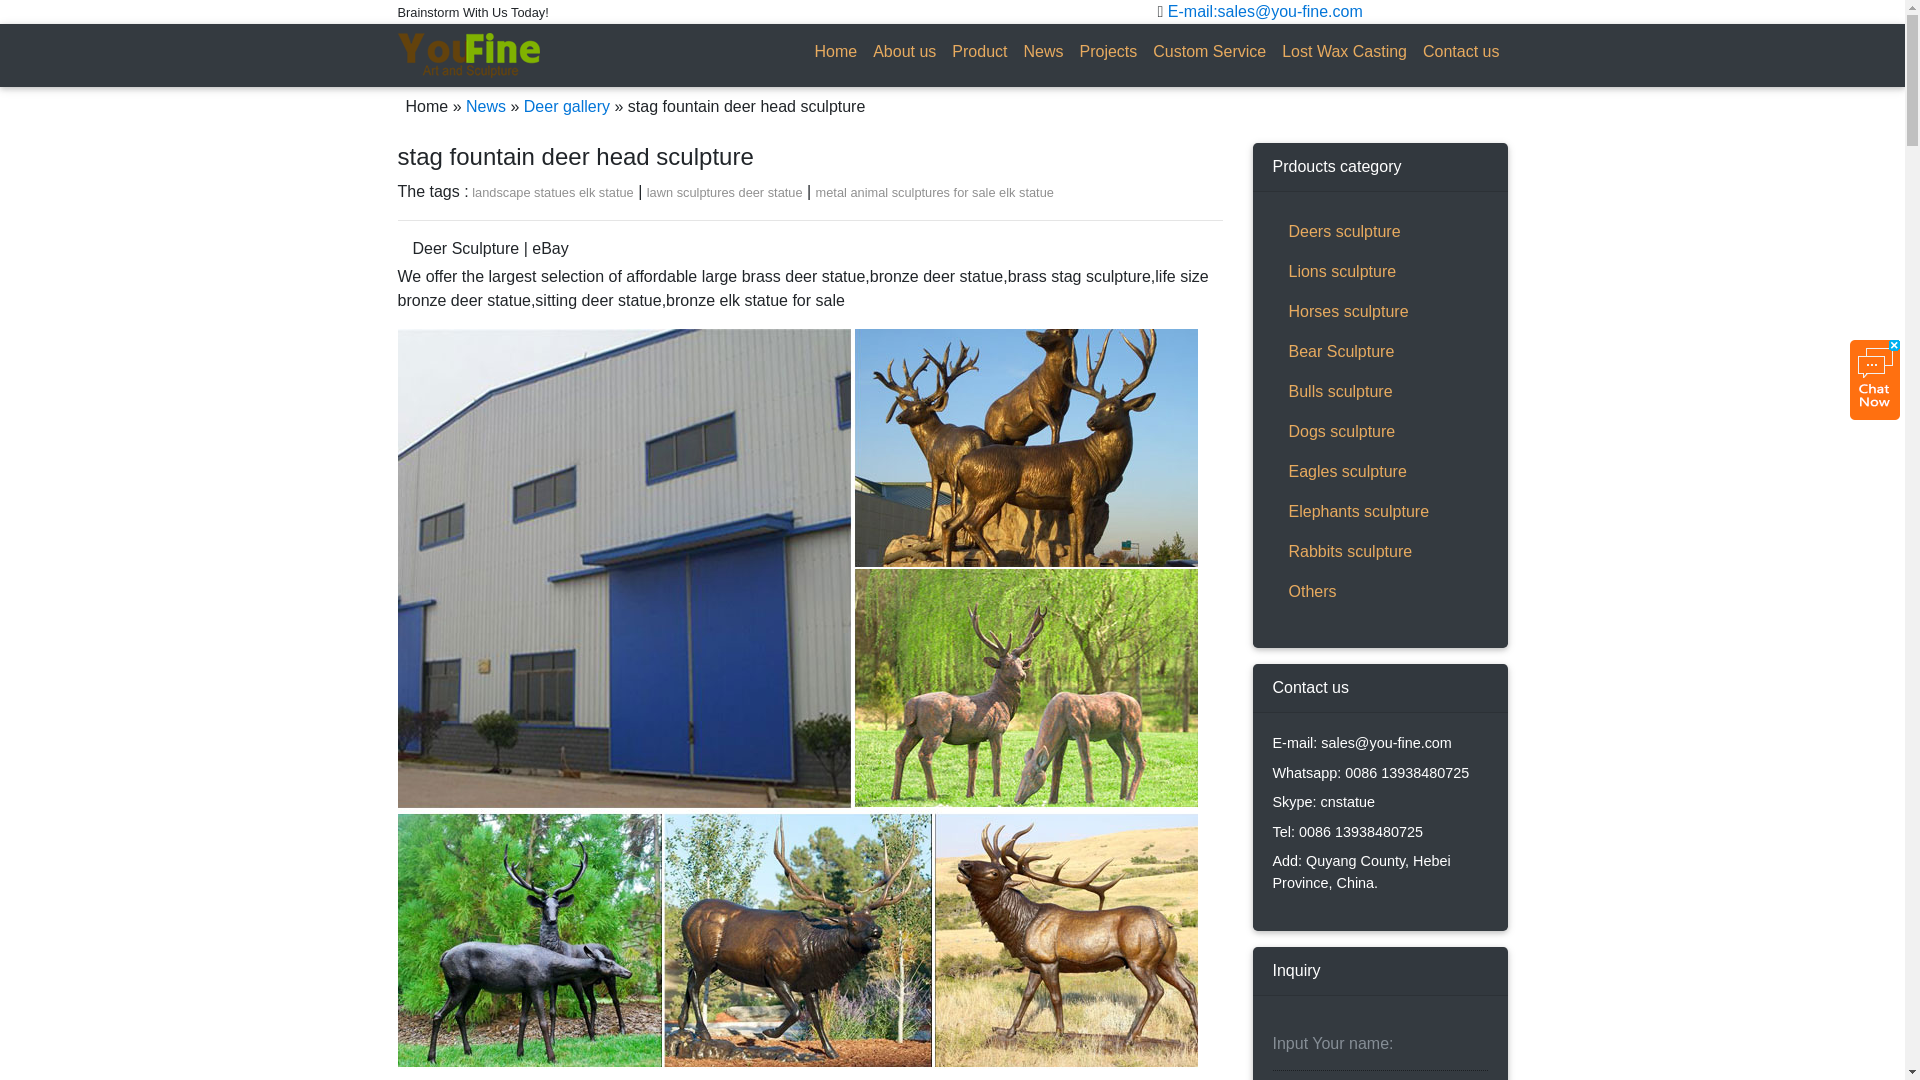 The height and width of the screenshot is (1080, 1920). What do you see at coordinates (567, 106) in the screenshot?
I see `Deer gallery` at bounding box center [567, 106].